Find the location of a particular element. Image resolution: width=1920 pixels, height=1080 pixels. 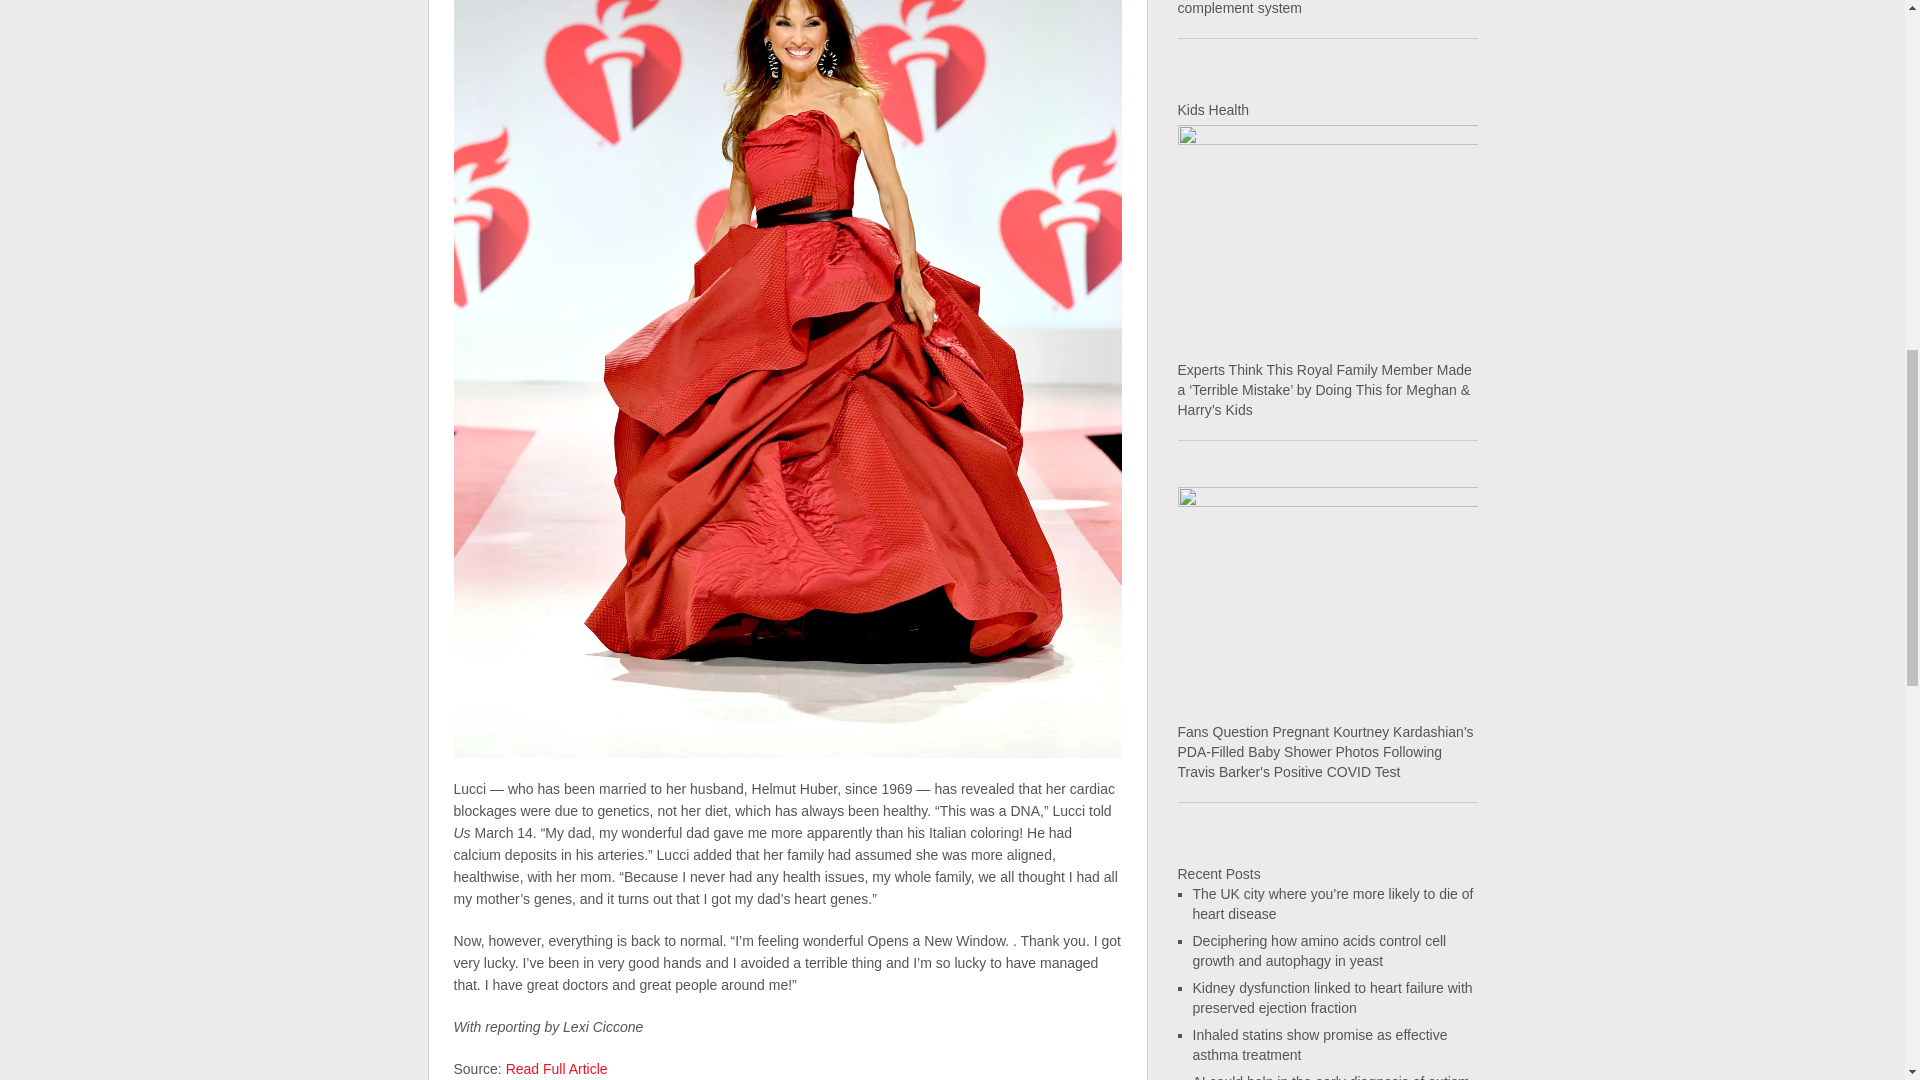

Kulkarni recognized for research into complement system is located at coordinates (1292, 8).